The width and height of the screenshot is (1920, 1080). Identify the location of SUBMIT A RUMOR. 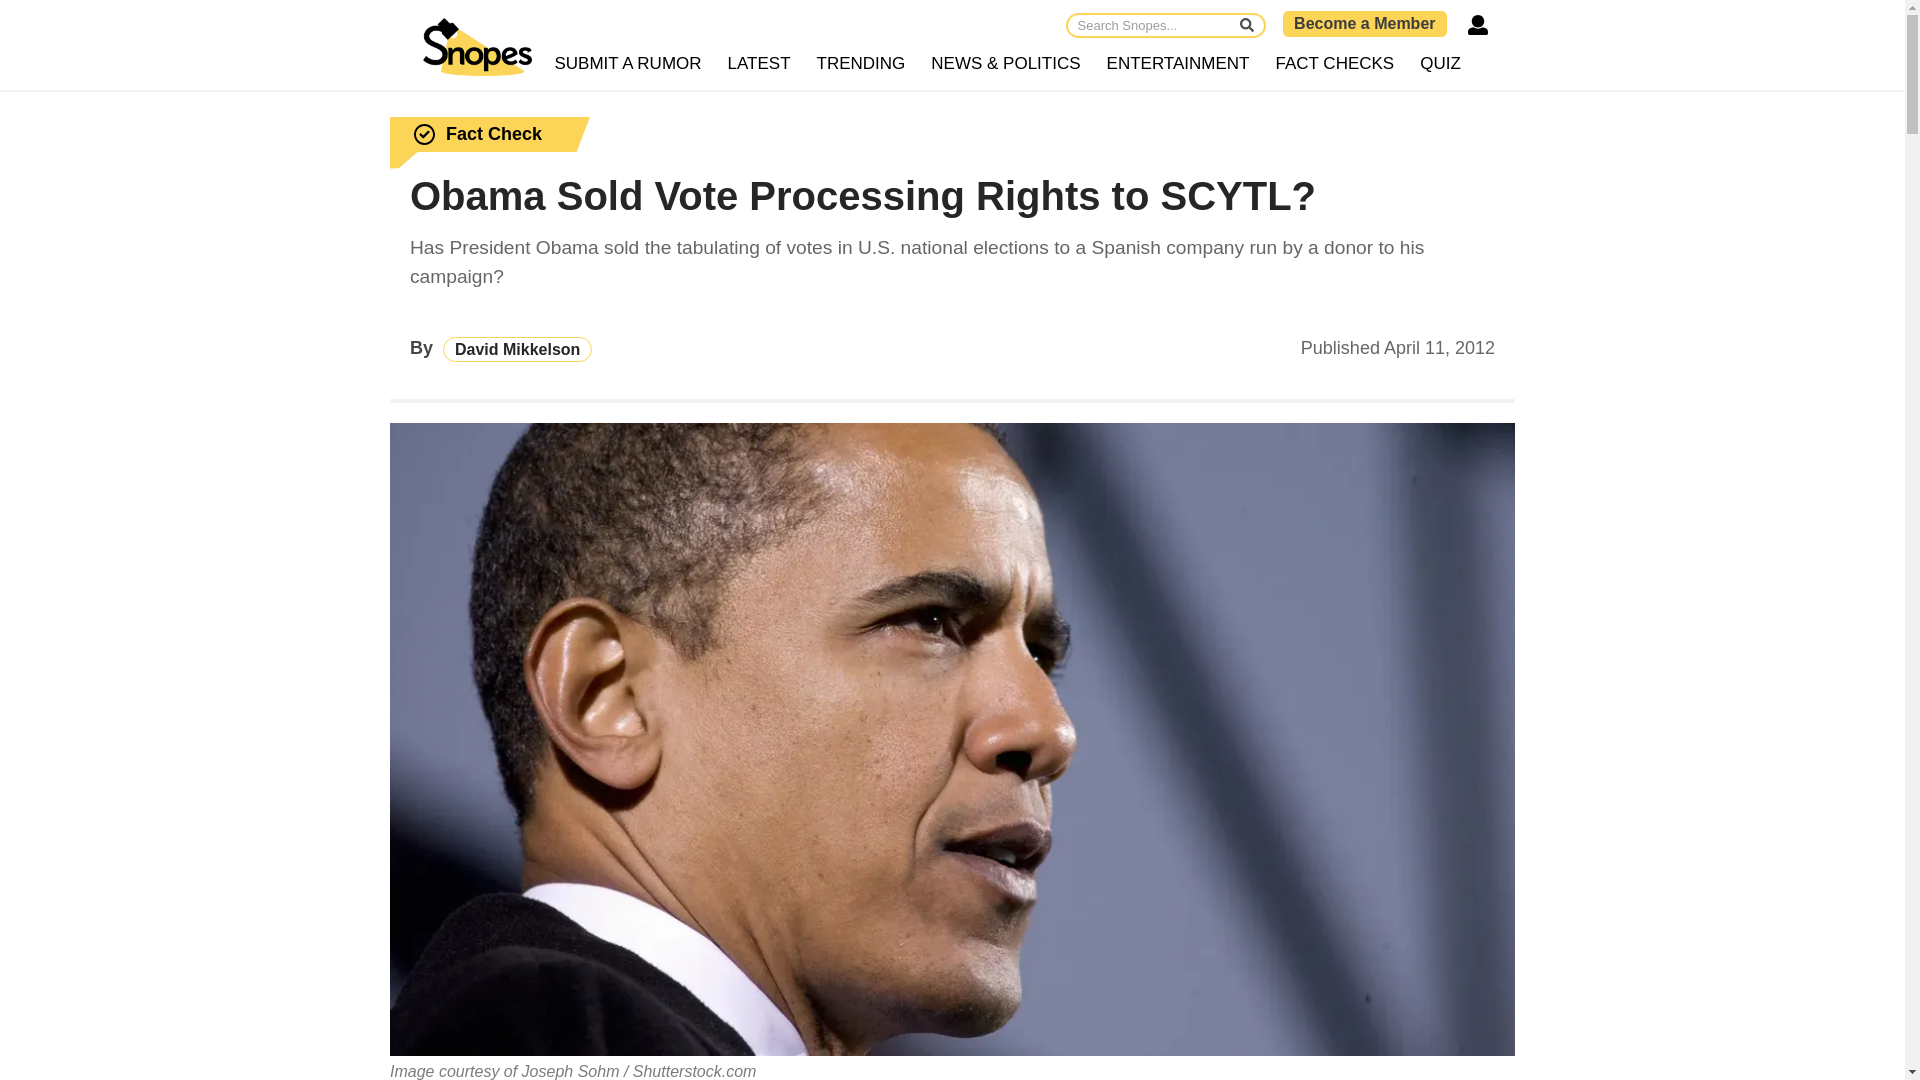
(628, 64).